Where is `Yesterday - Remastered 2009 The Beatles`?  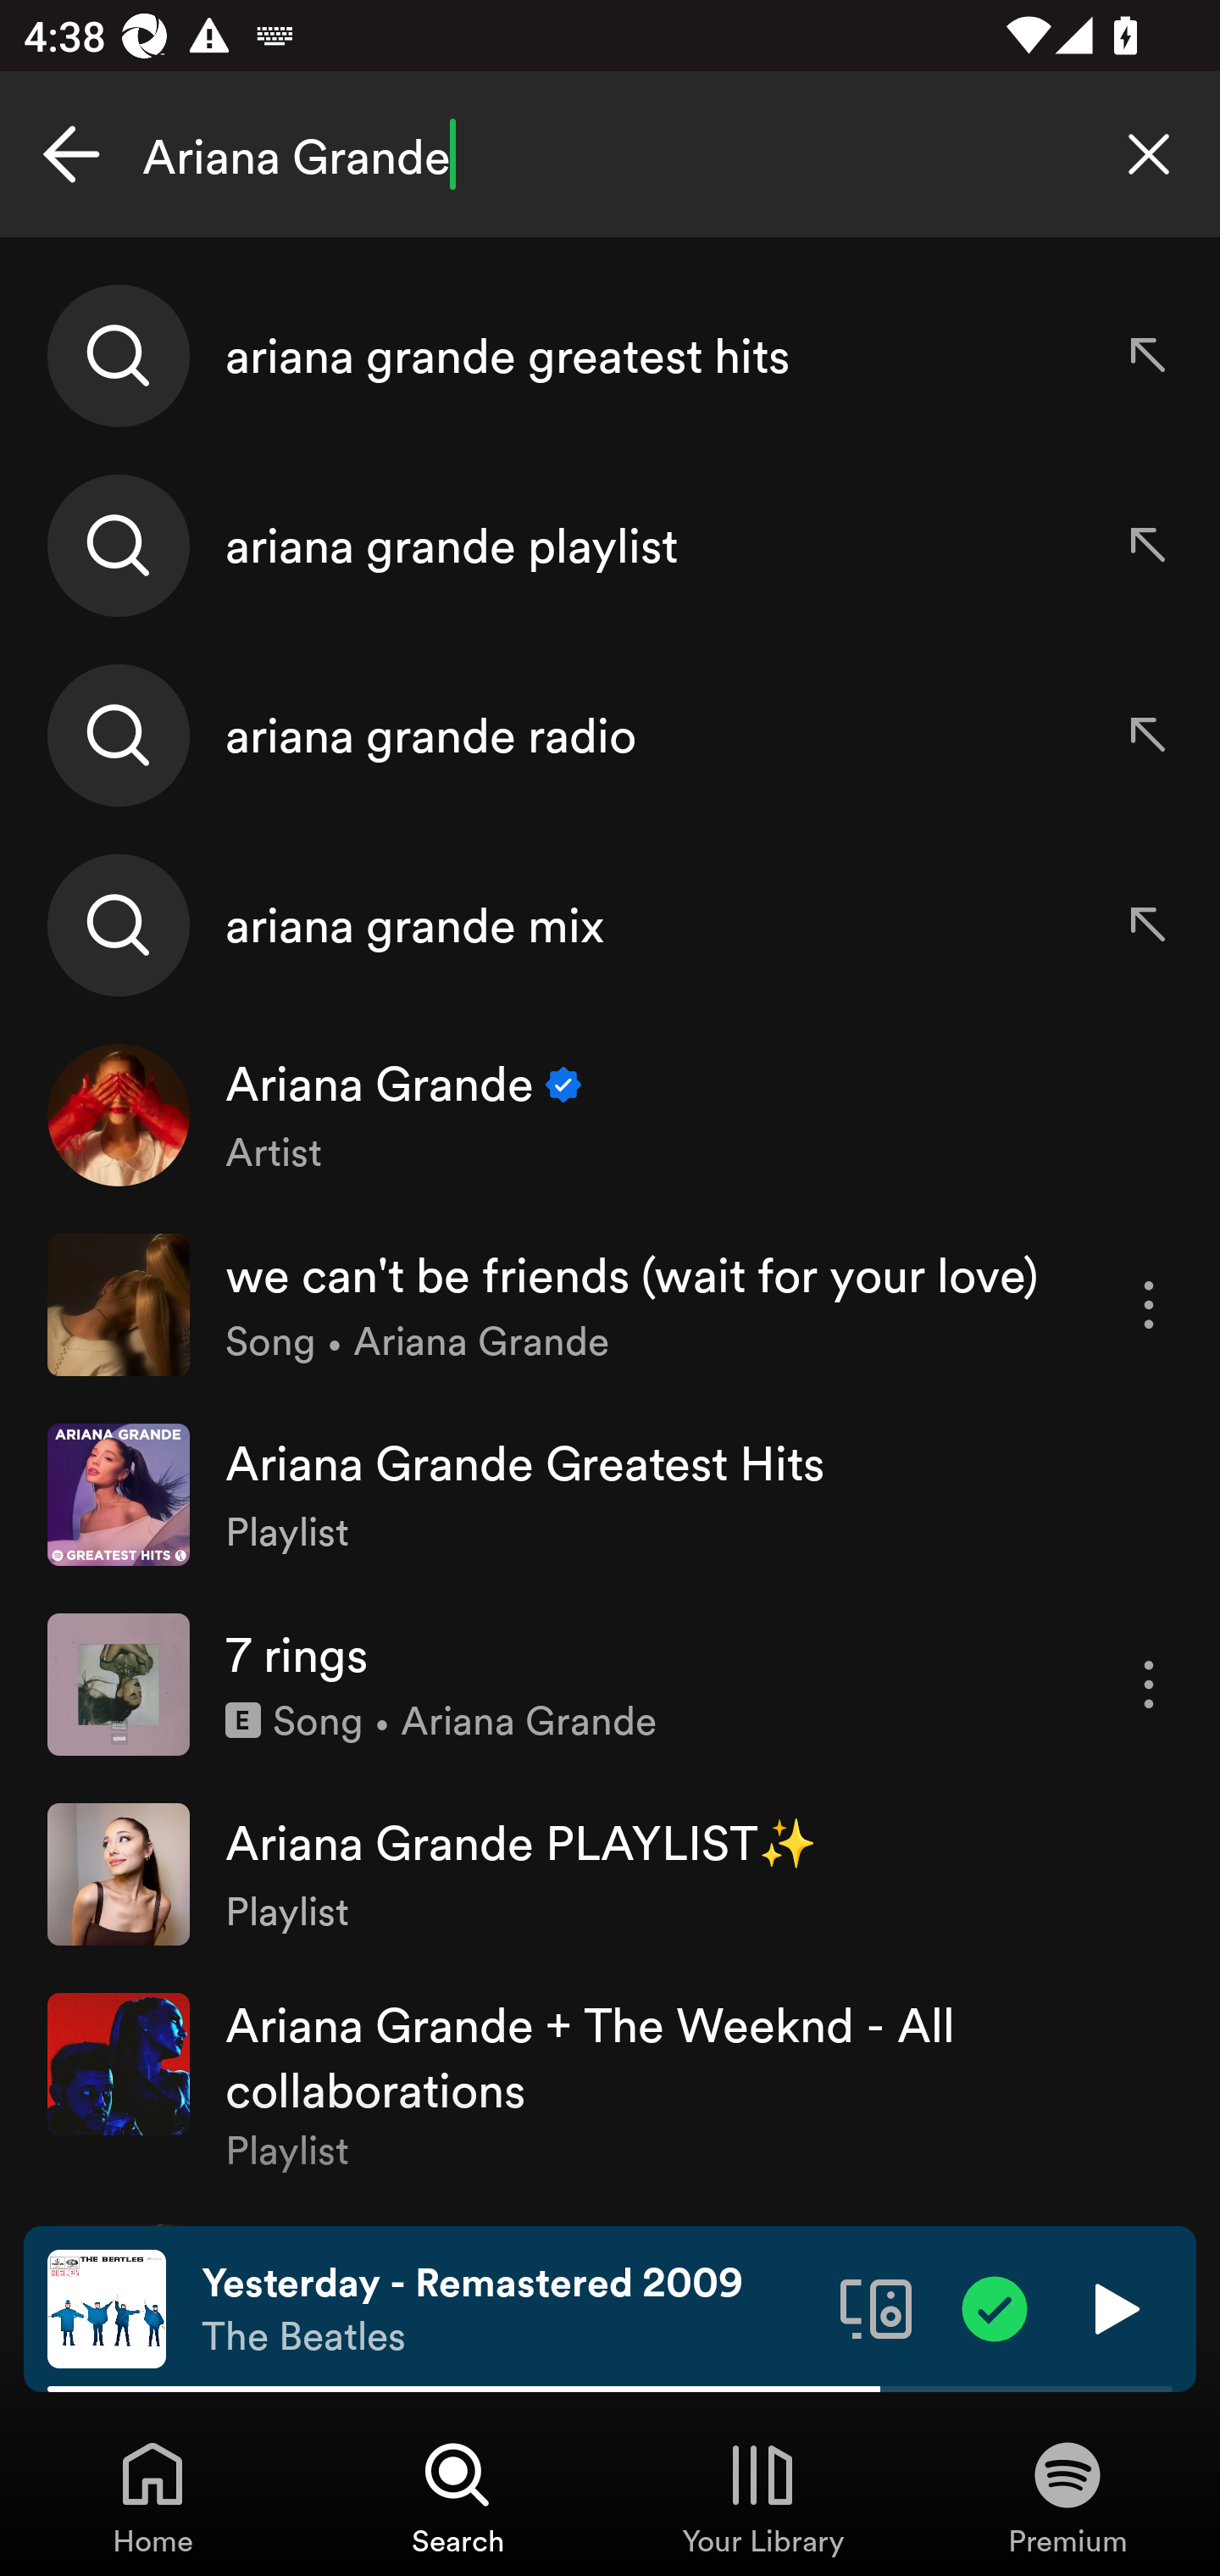 Yesterday - Remastered 2009 The Beatles is located at coordinates (508, 2309).